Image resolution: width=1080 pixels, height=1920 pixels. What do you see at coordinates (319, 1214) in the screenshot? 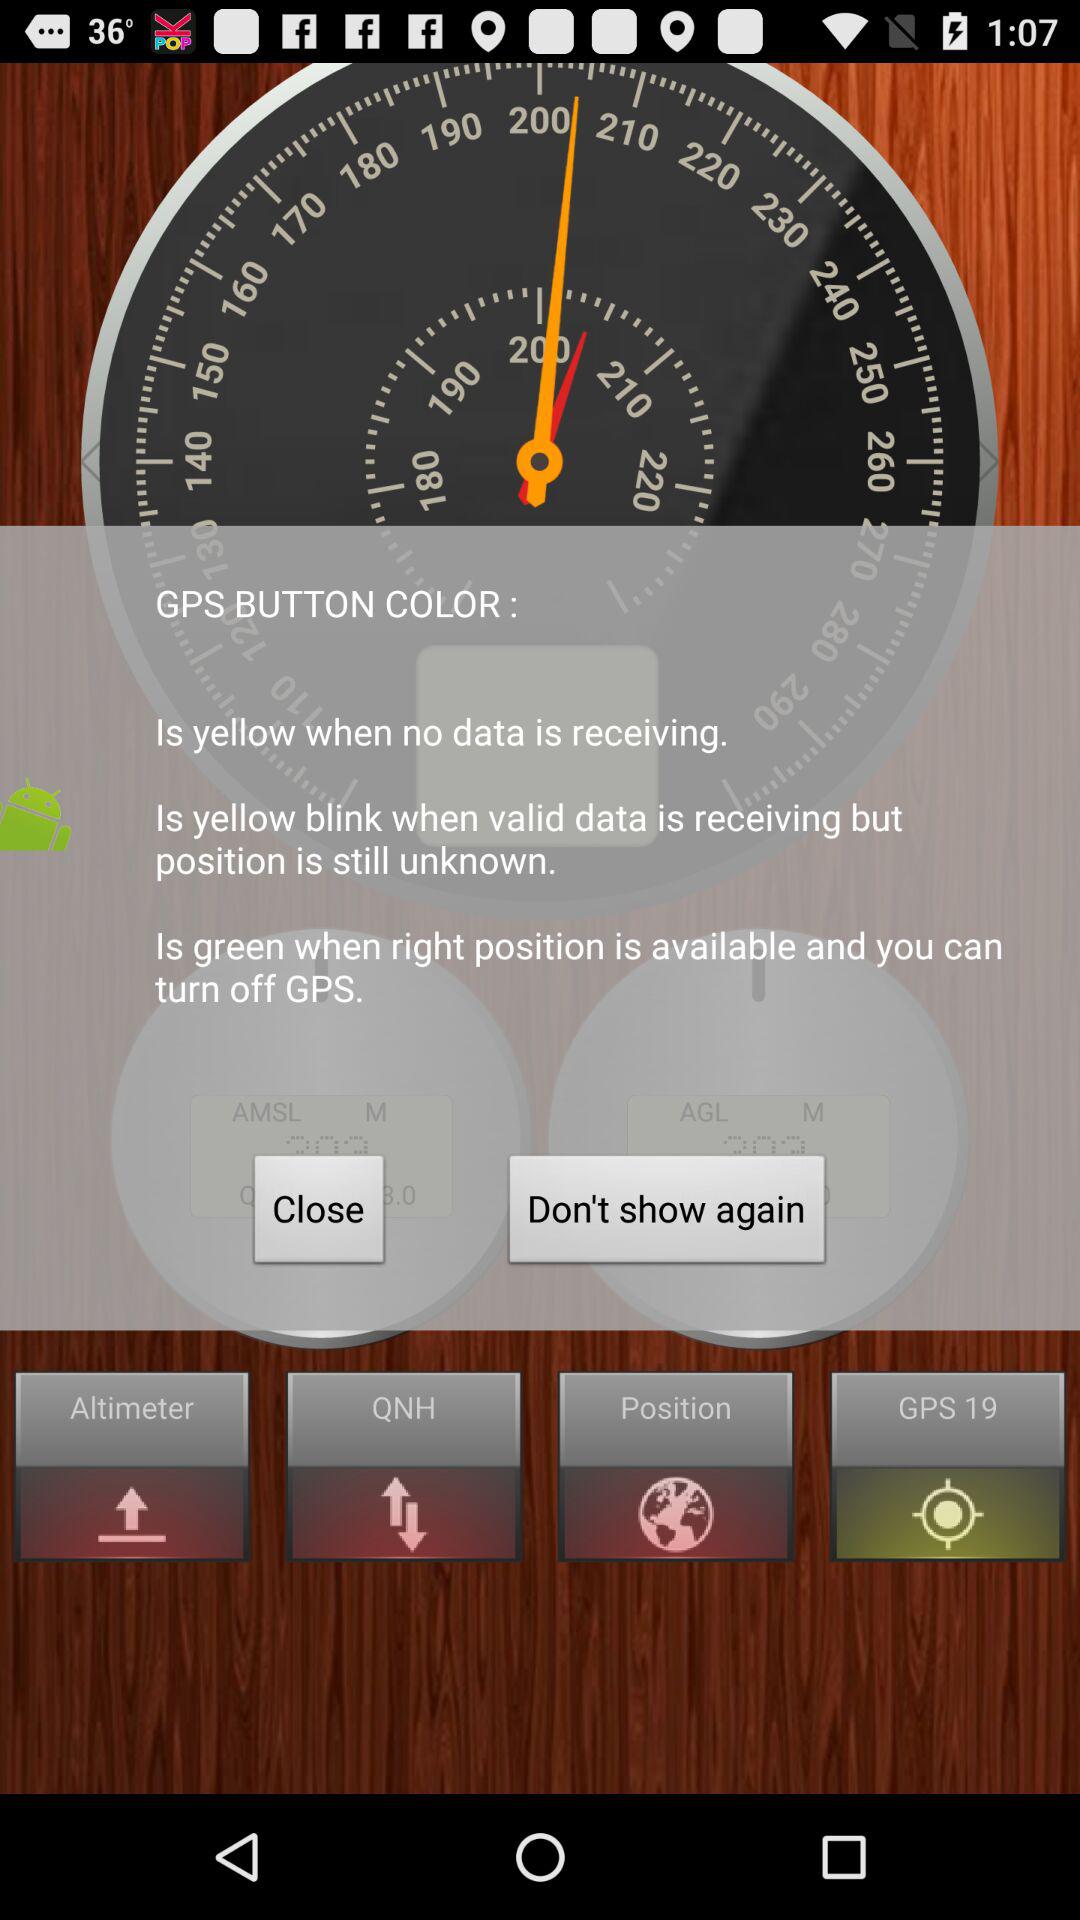
I see `swipe until the close button` at bounding box center [319, 1214].